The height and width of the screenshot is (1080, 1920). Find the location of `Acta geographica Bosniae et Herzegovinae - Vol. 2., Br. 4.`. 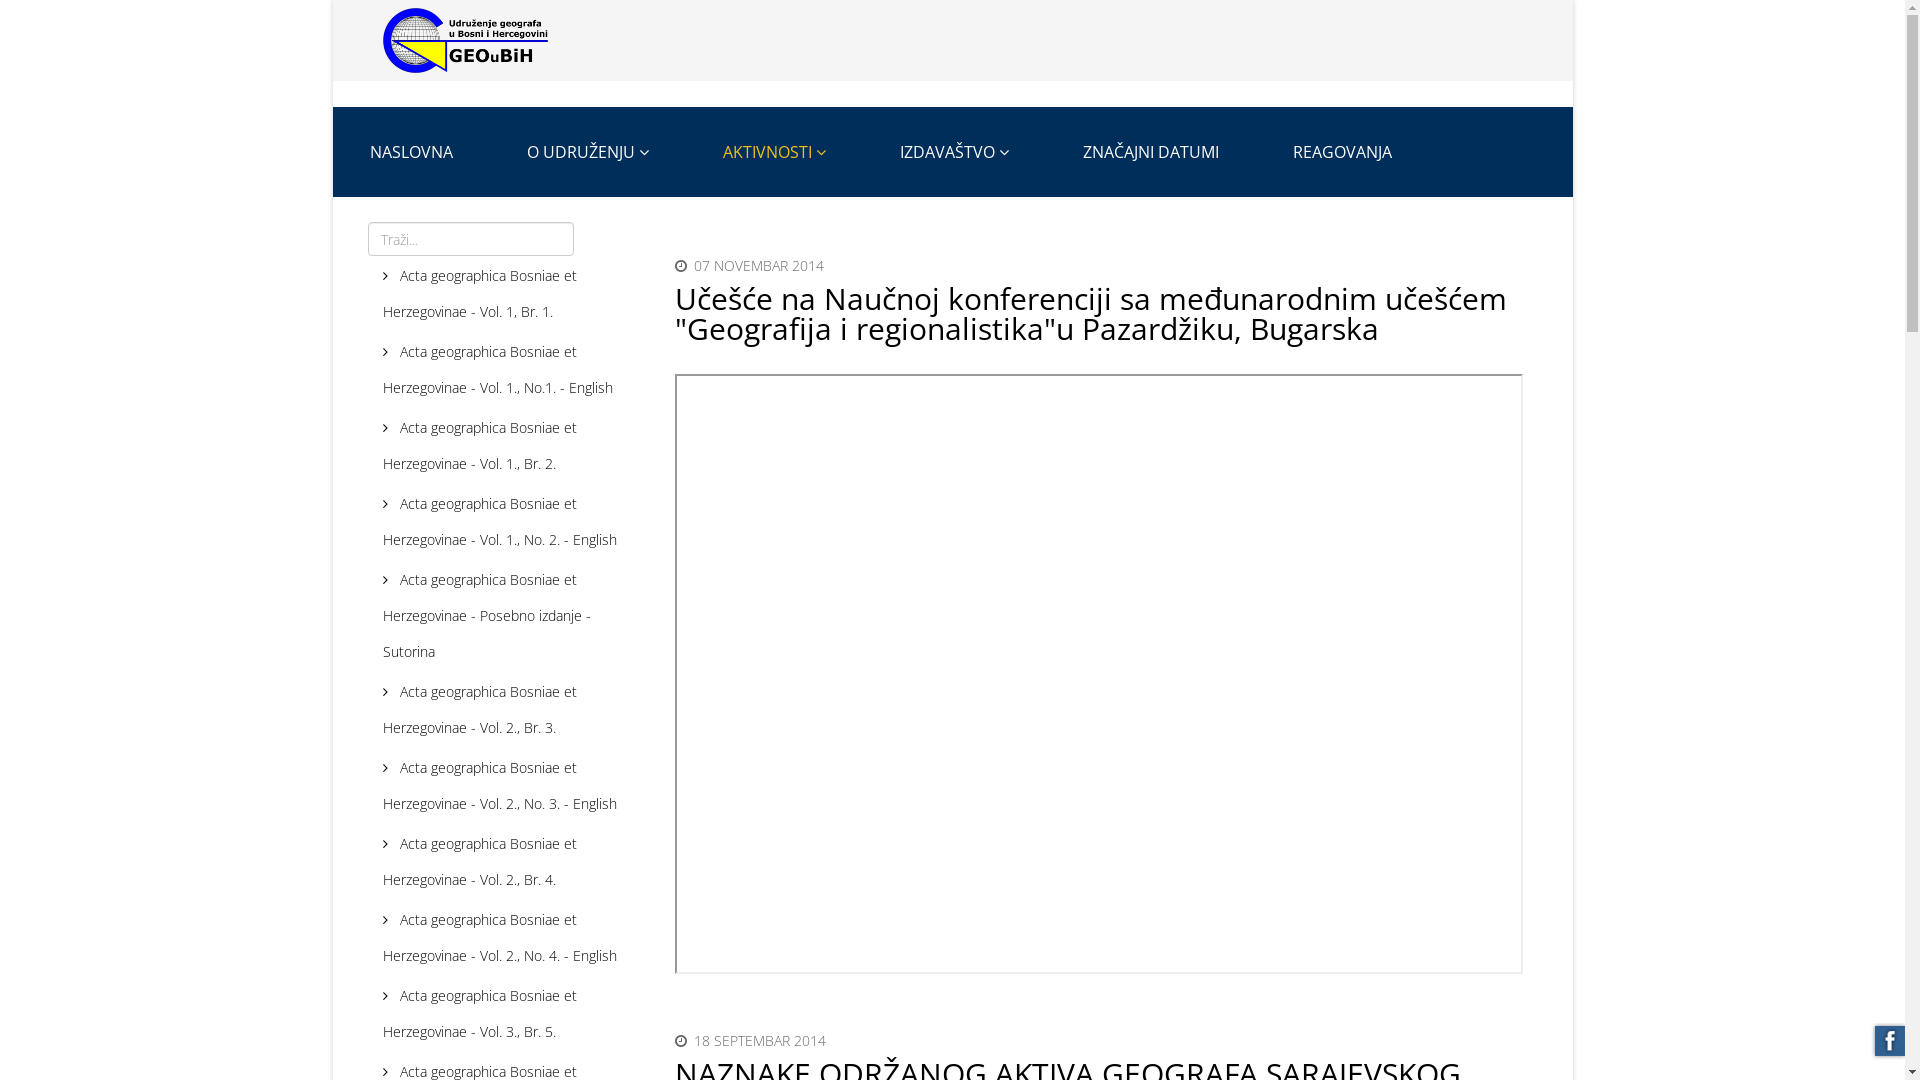

Acta geographica Bosniae et Herzegovinae - Vol. 2., Br. 4. is located at coordinates (514, 862).